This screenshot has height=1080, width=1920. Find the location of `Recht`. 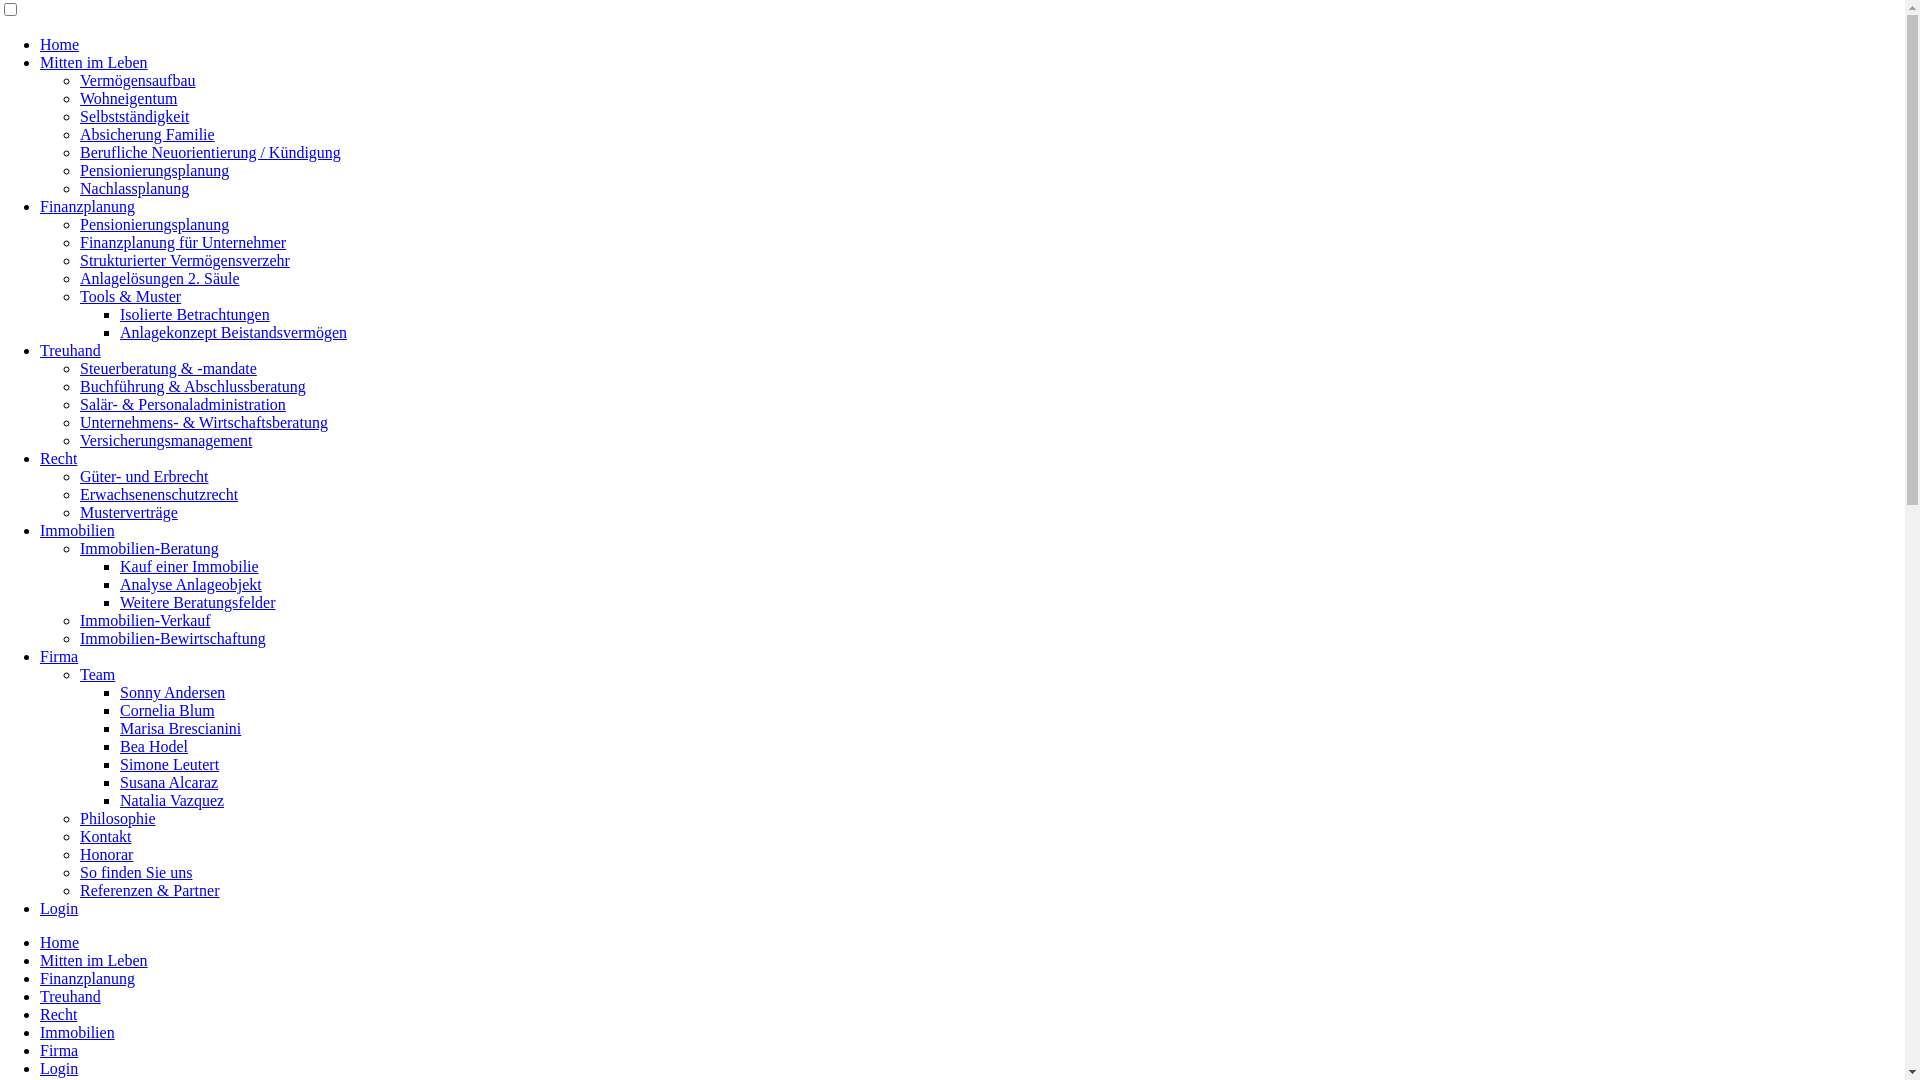

Recht is located at coordinates (58, 458).